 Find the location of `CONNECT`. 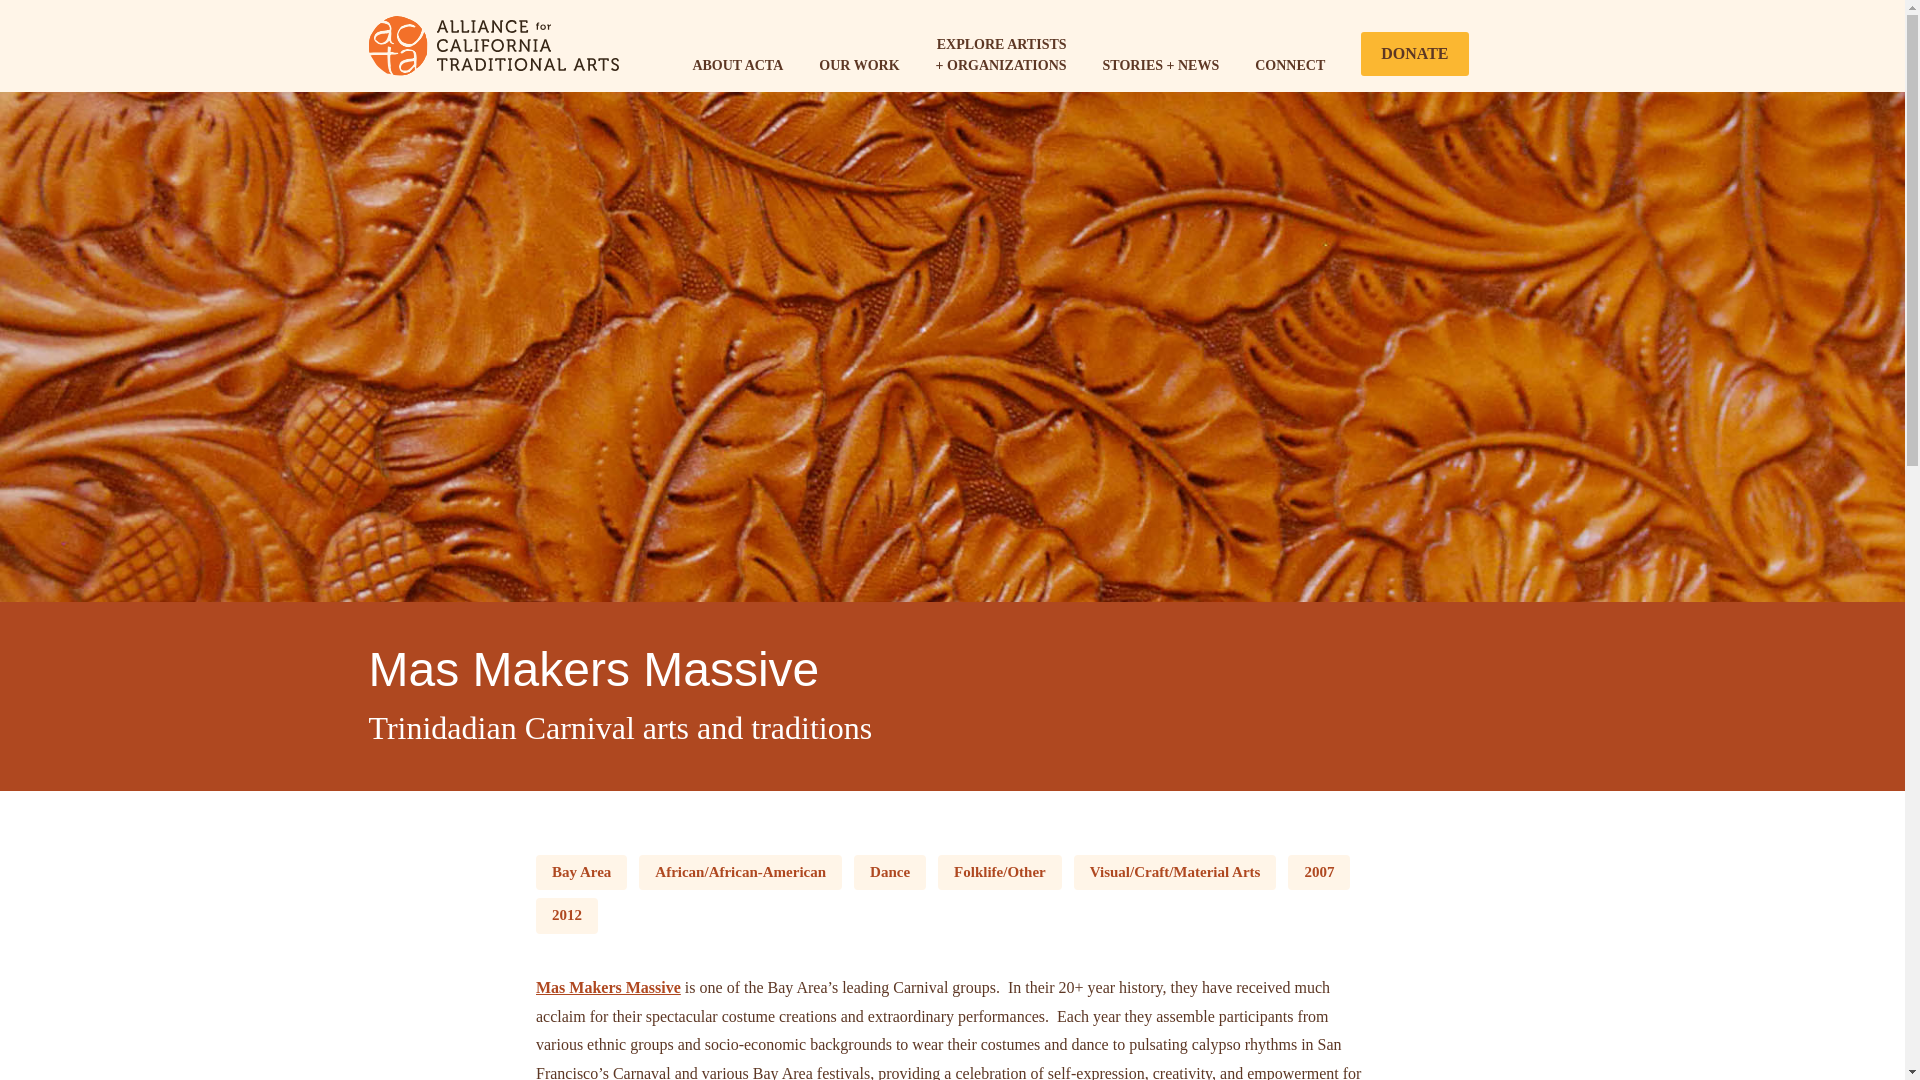

CONNECT is located at coordinates (1290, 66).